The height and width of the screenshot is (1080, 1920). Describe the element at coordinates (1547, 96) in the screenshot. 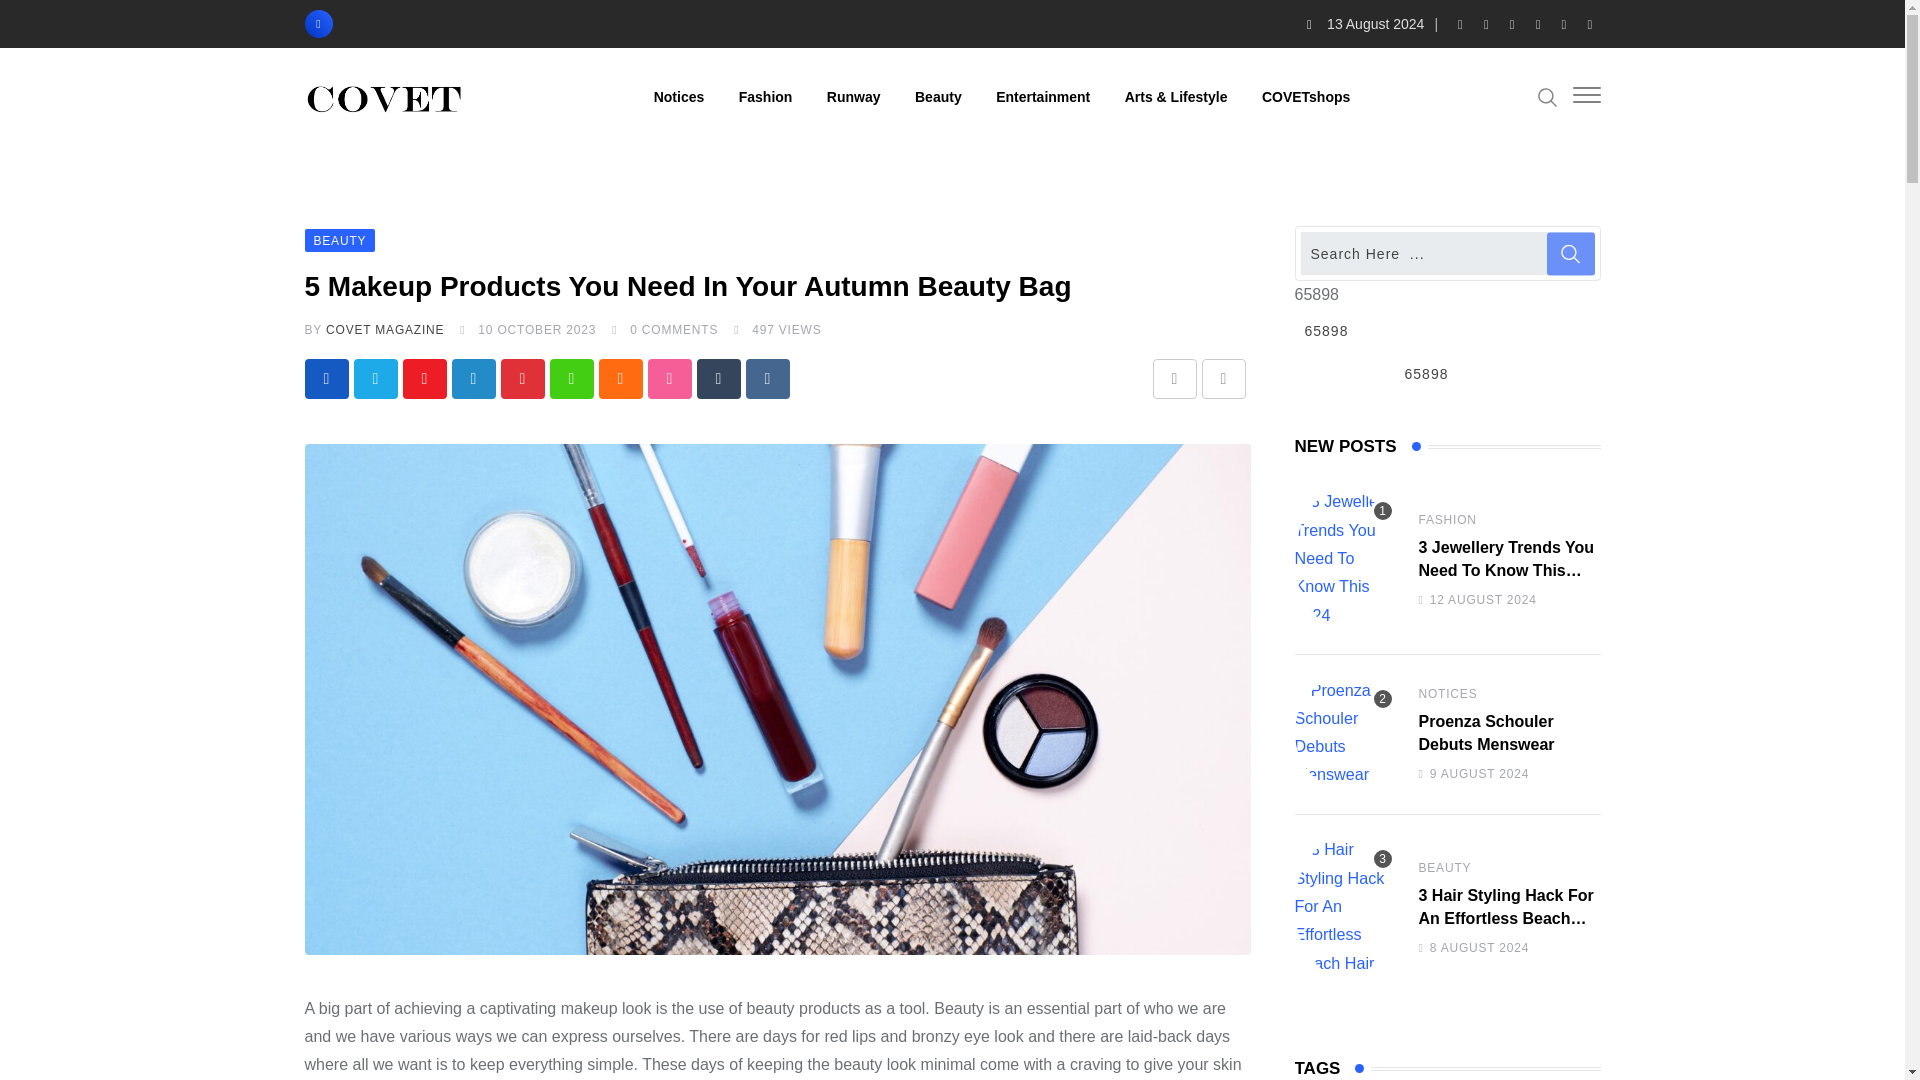

I see `Search` at that location.